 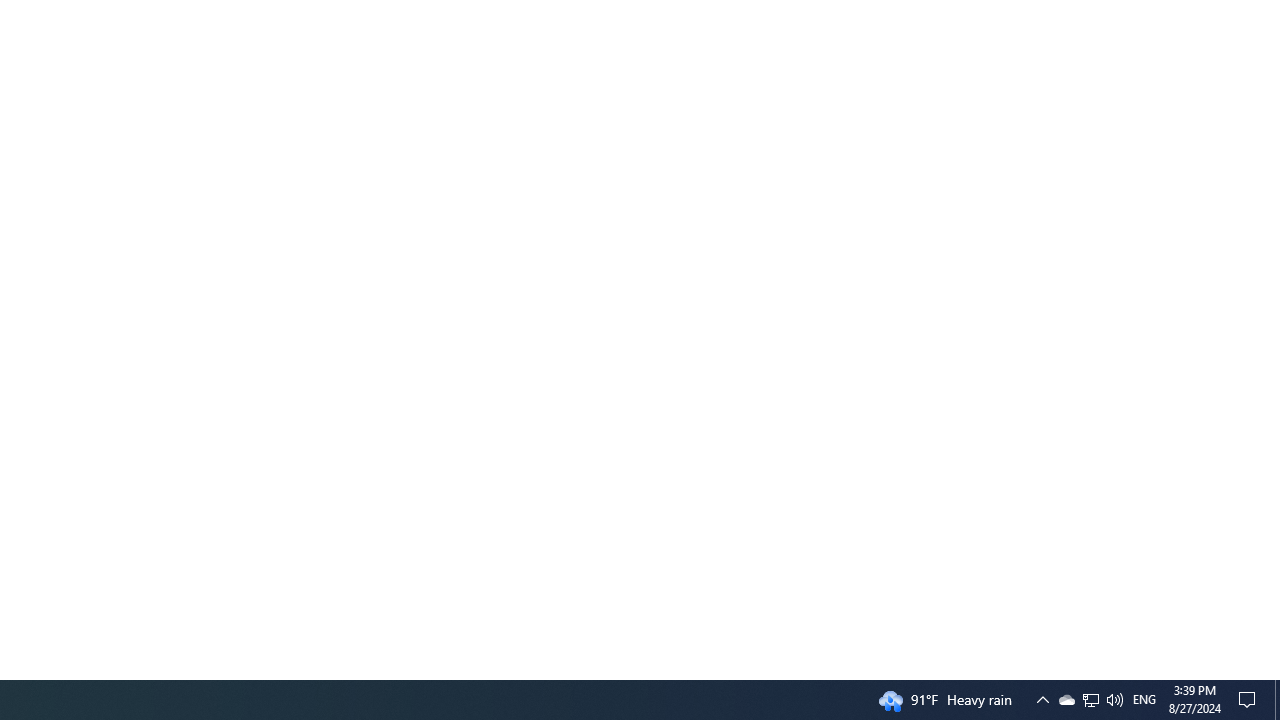 I want to click on Notification Chevron, so click(x=1042, y=700).